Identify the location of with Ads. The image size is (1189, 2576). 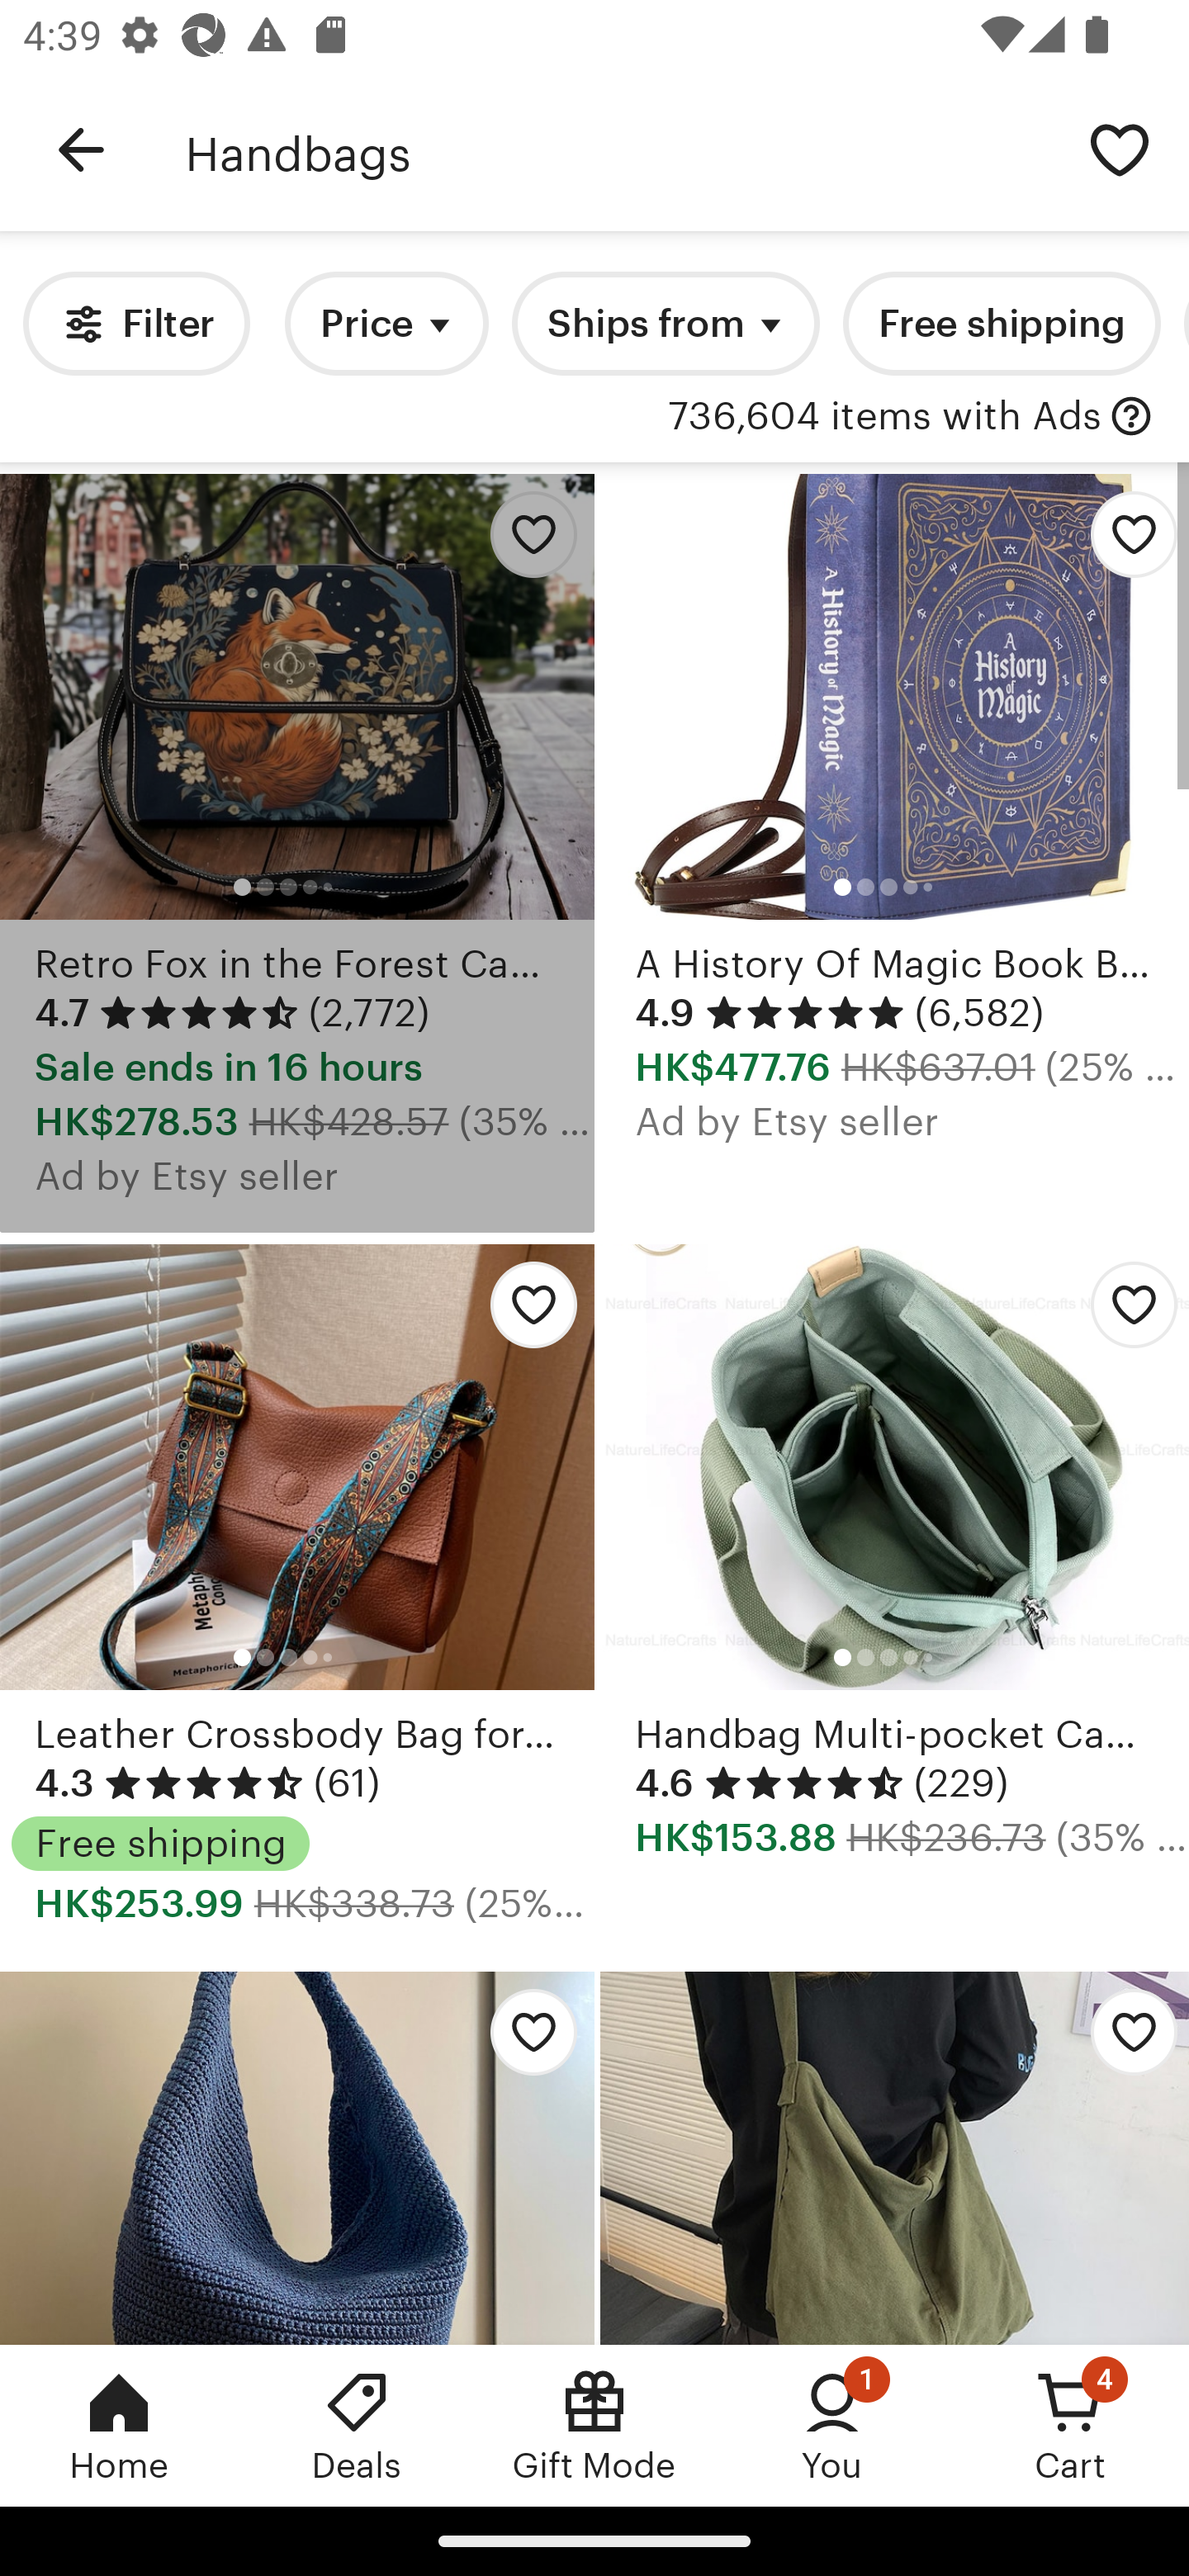
(1131, 417).